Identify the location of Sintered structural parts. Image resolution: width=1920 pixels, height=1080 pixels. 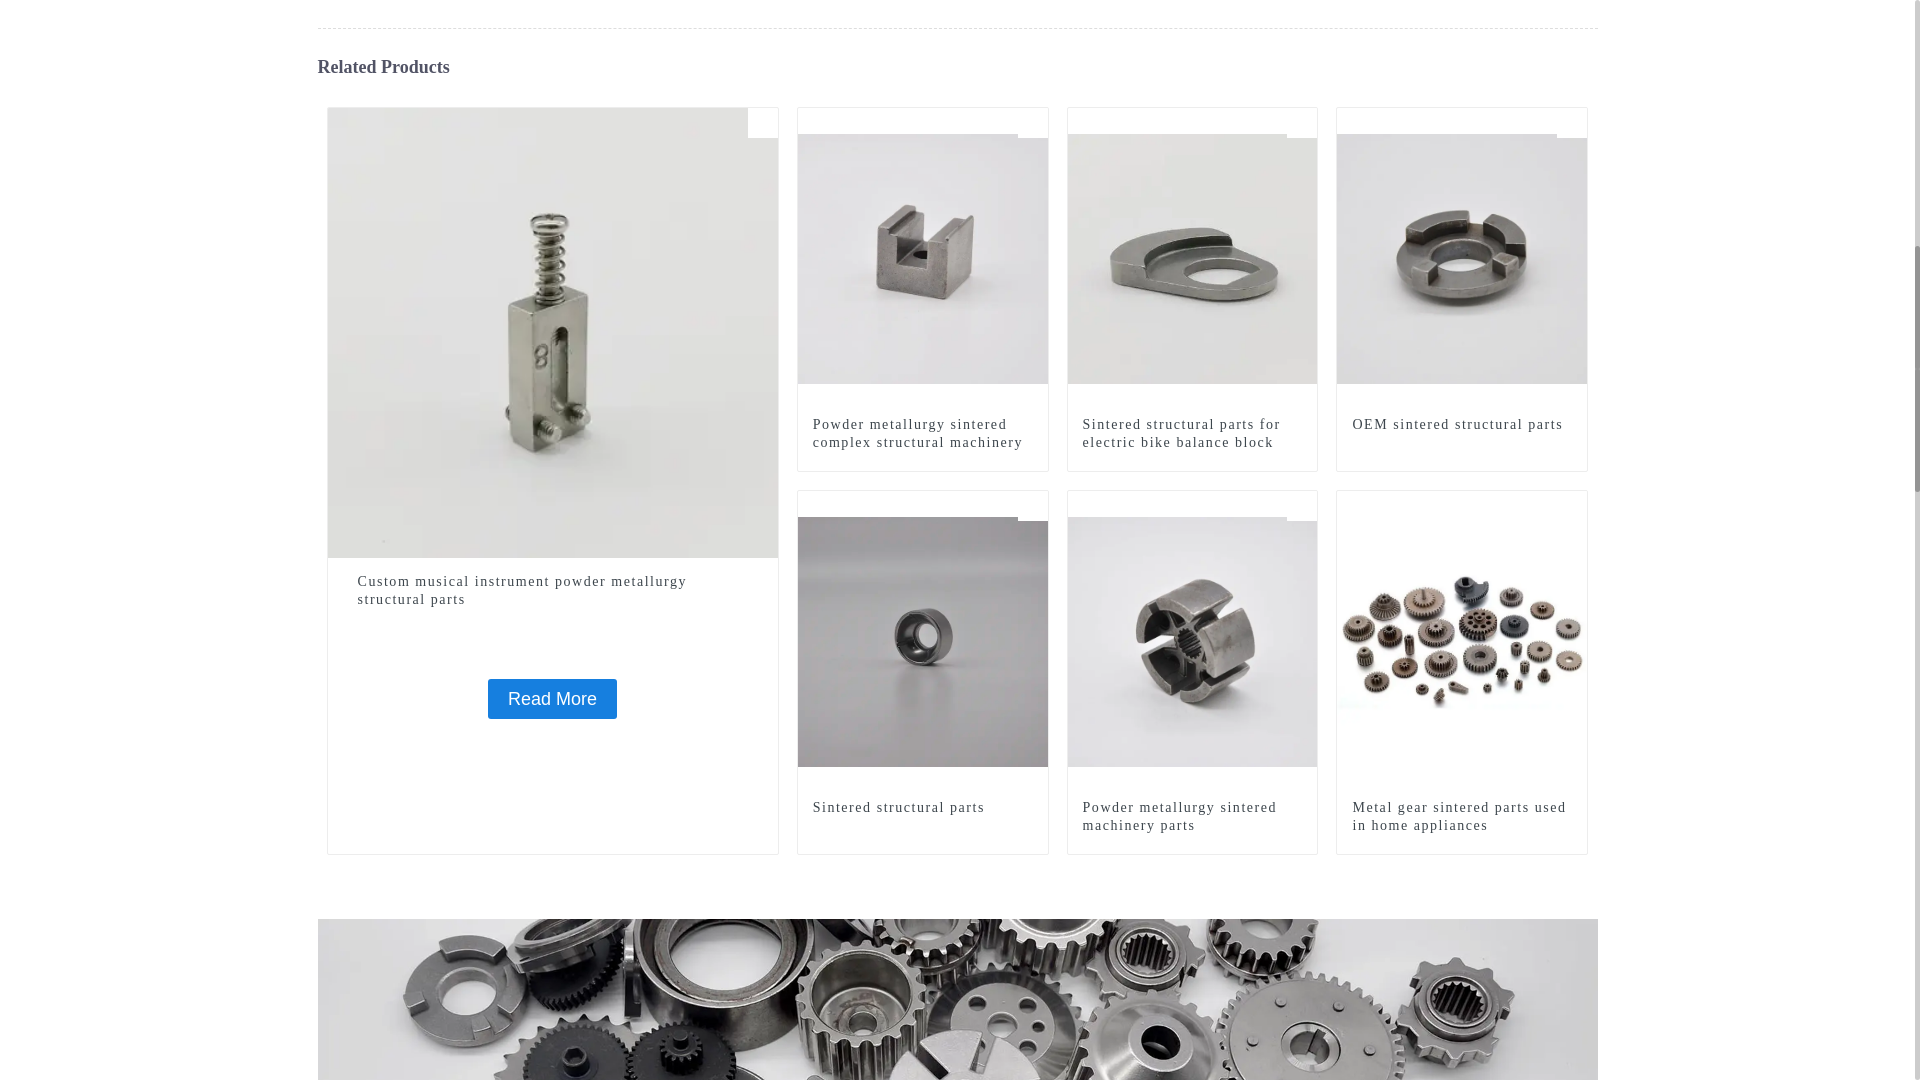
(923, 640).